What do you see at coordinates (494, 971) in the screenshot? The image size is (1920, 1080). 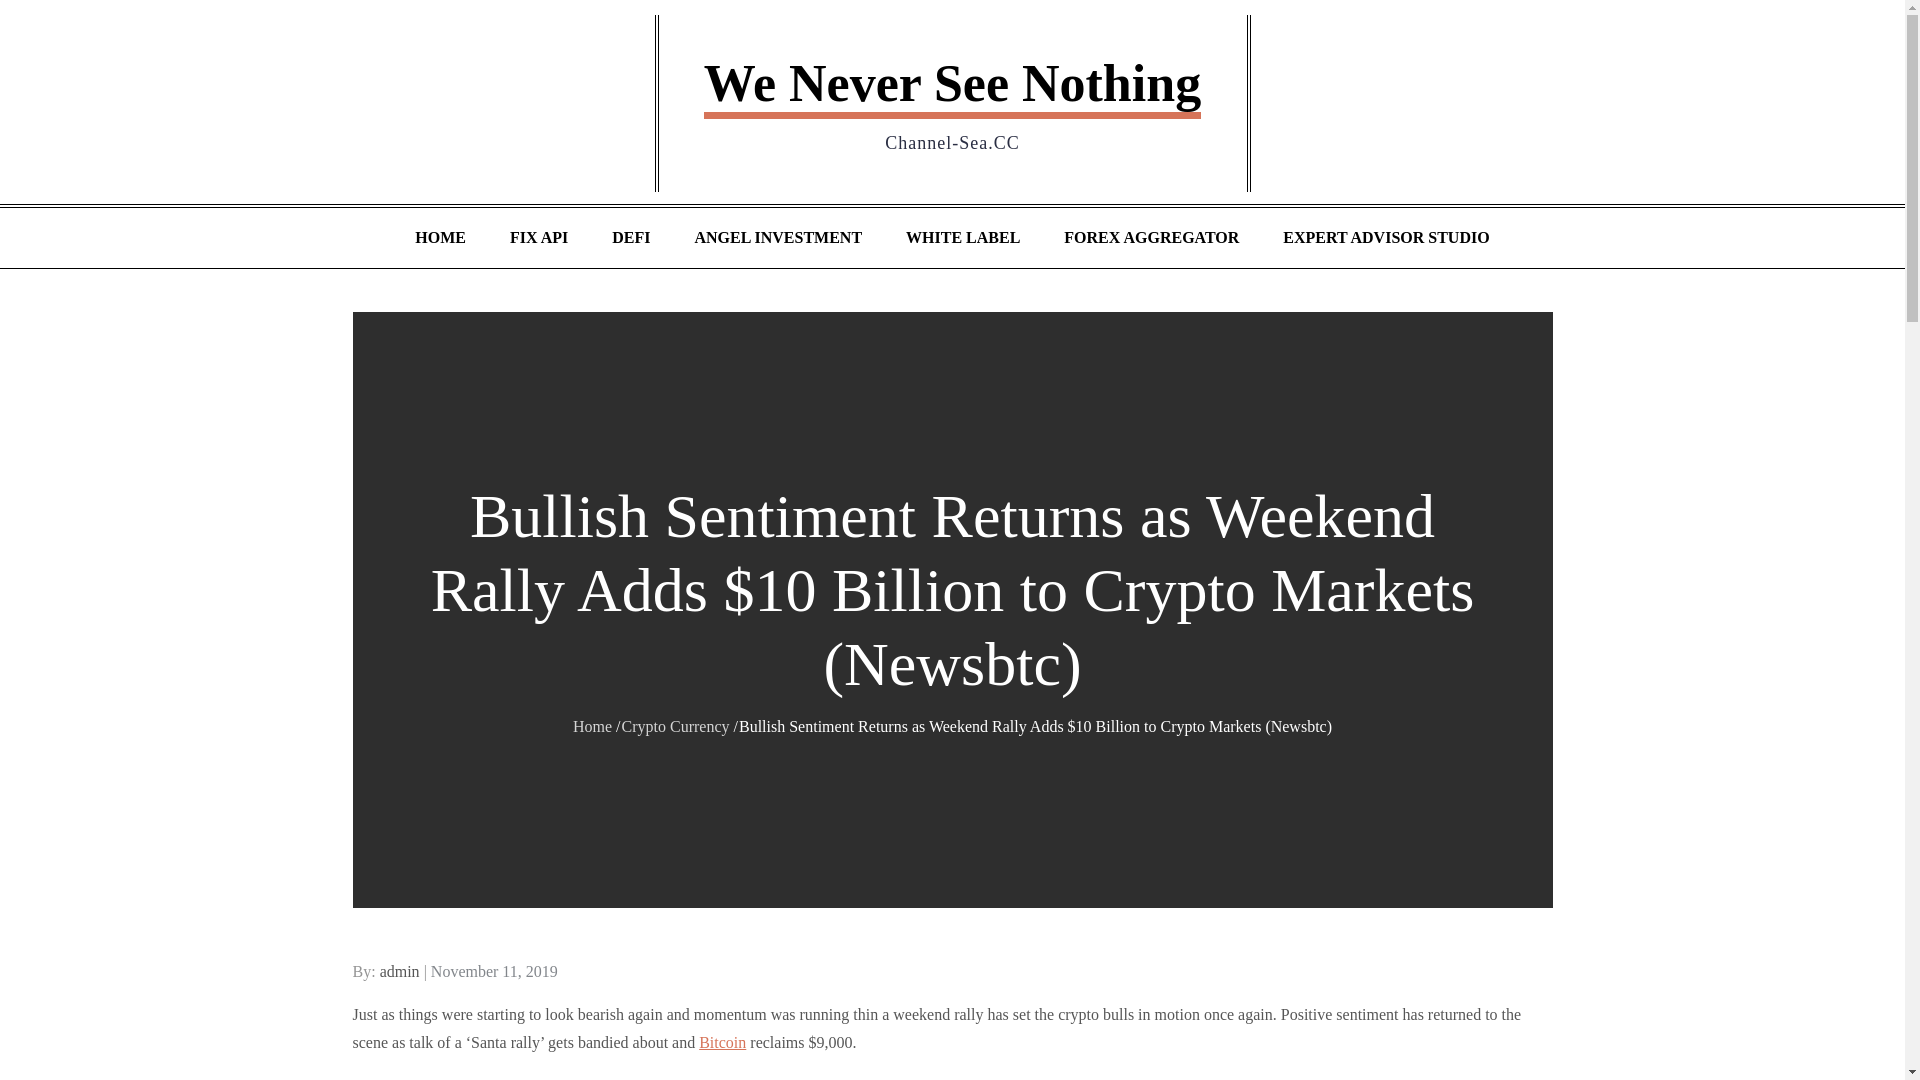 I see `November 11, 2019` at bounding box center [494, 971].